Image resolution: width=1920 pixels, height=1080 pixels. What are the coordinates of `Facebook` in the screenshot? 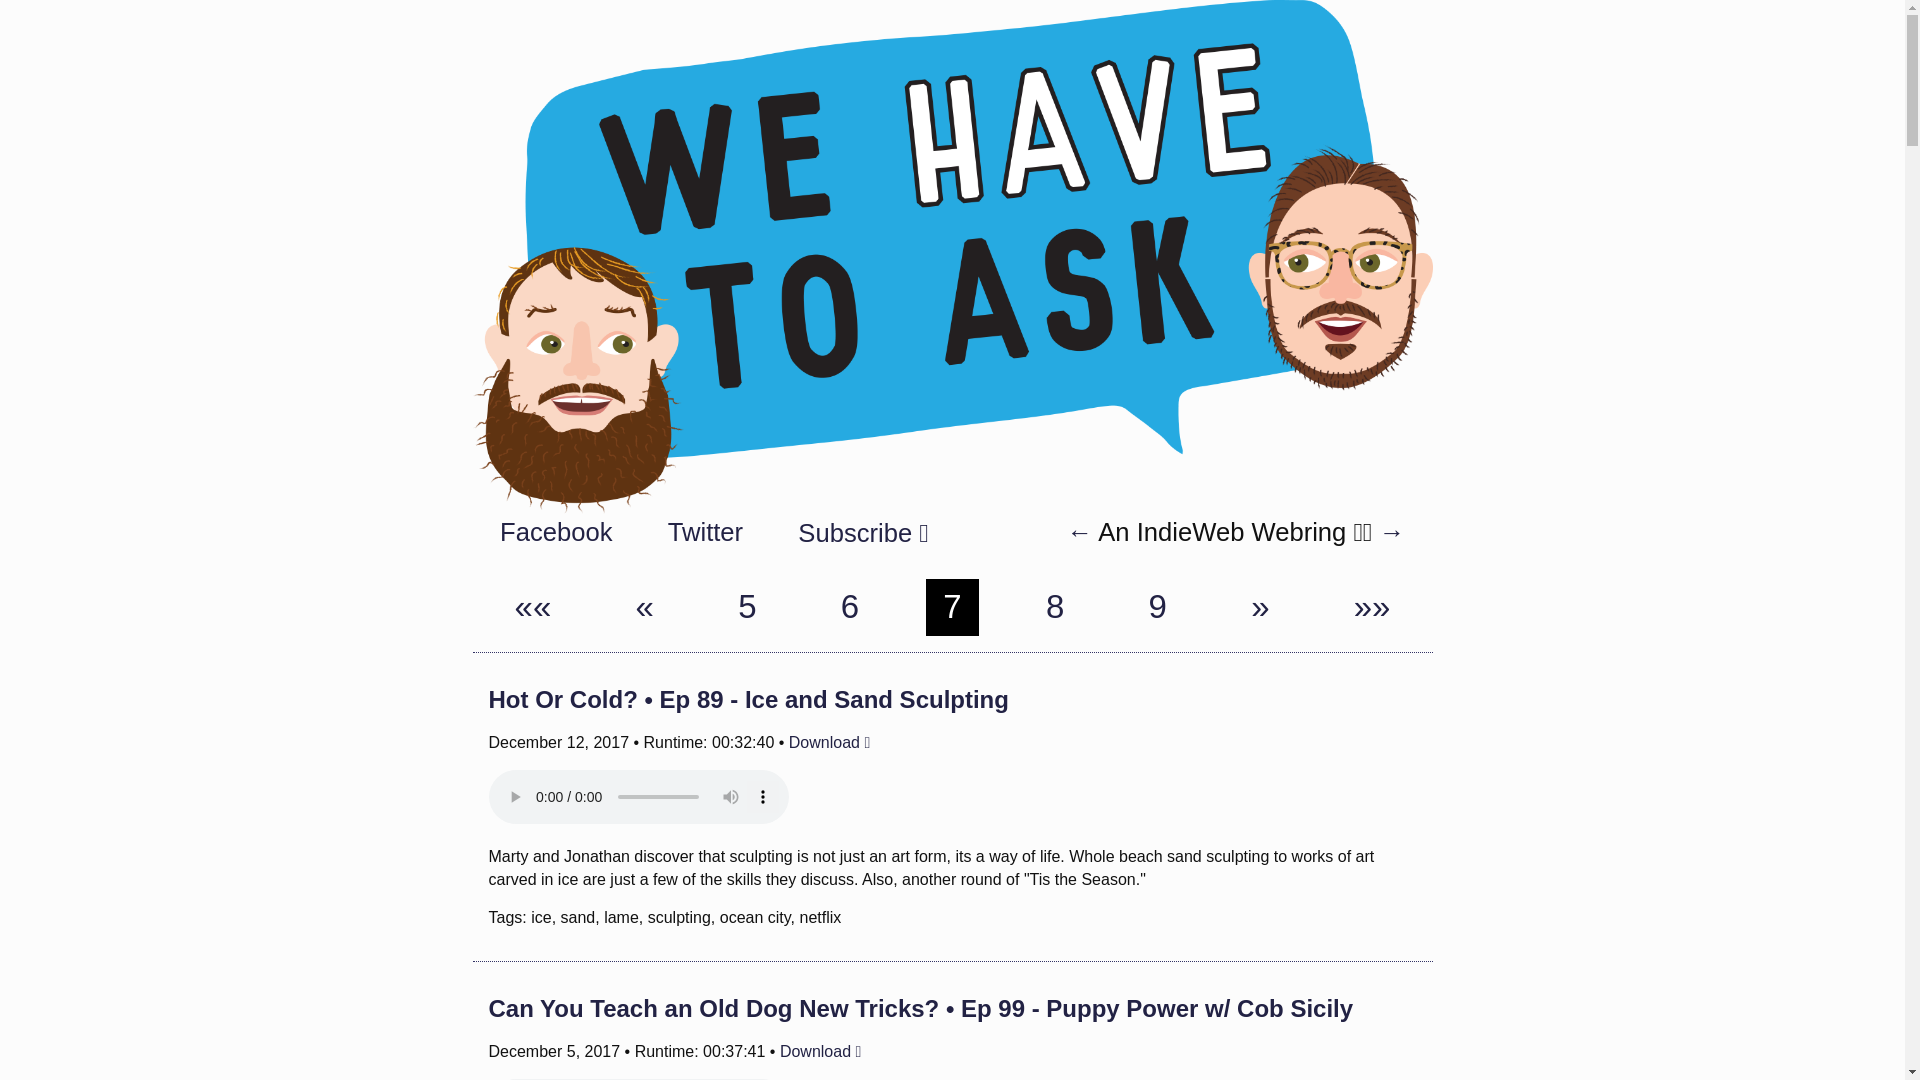 It's located at (556, 533).